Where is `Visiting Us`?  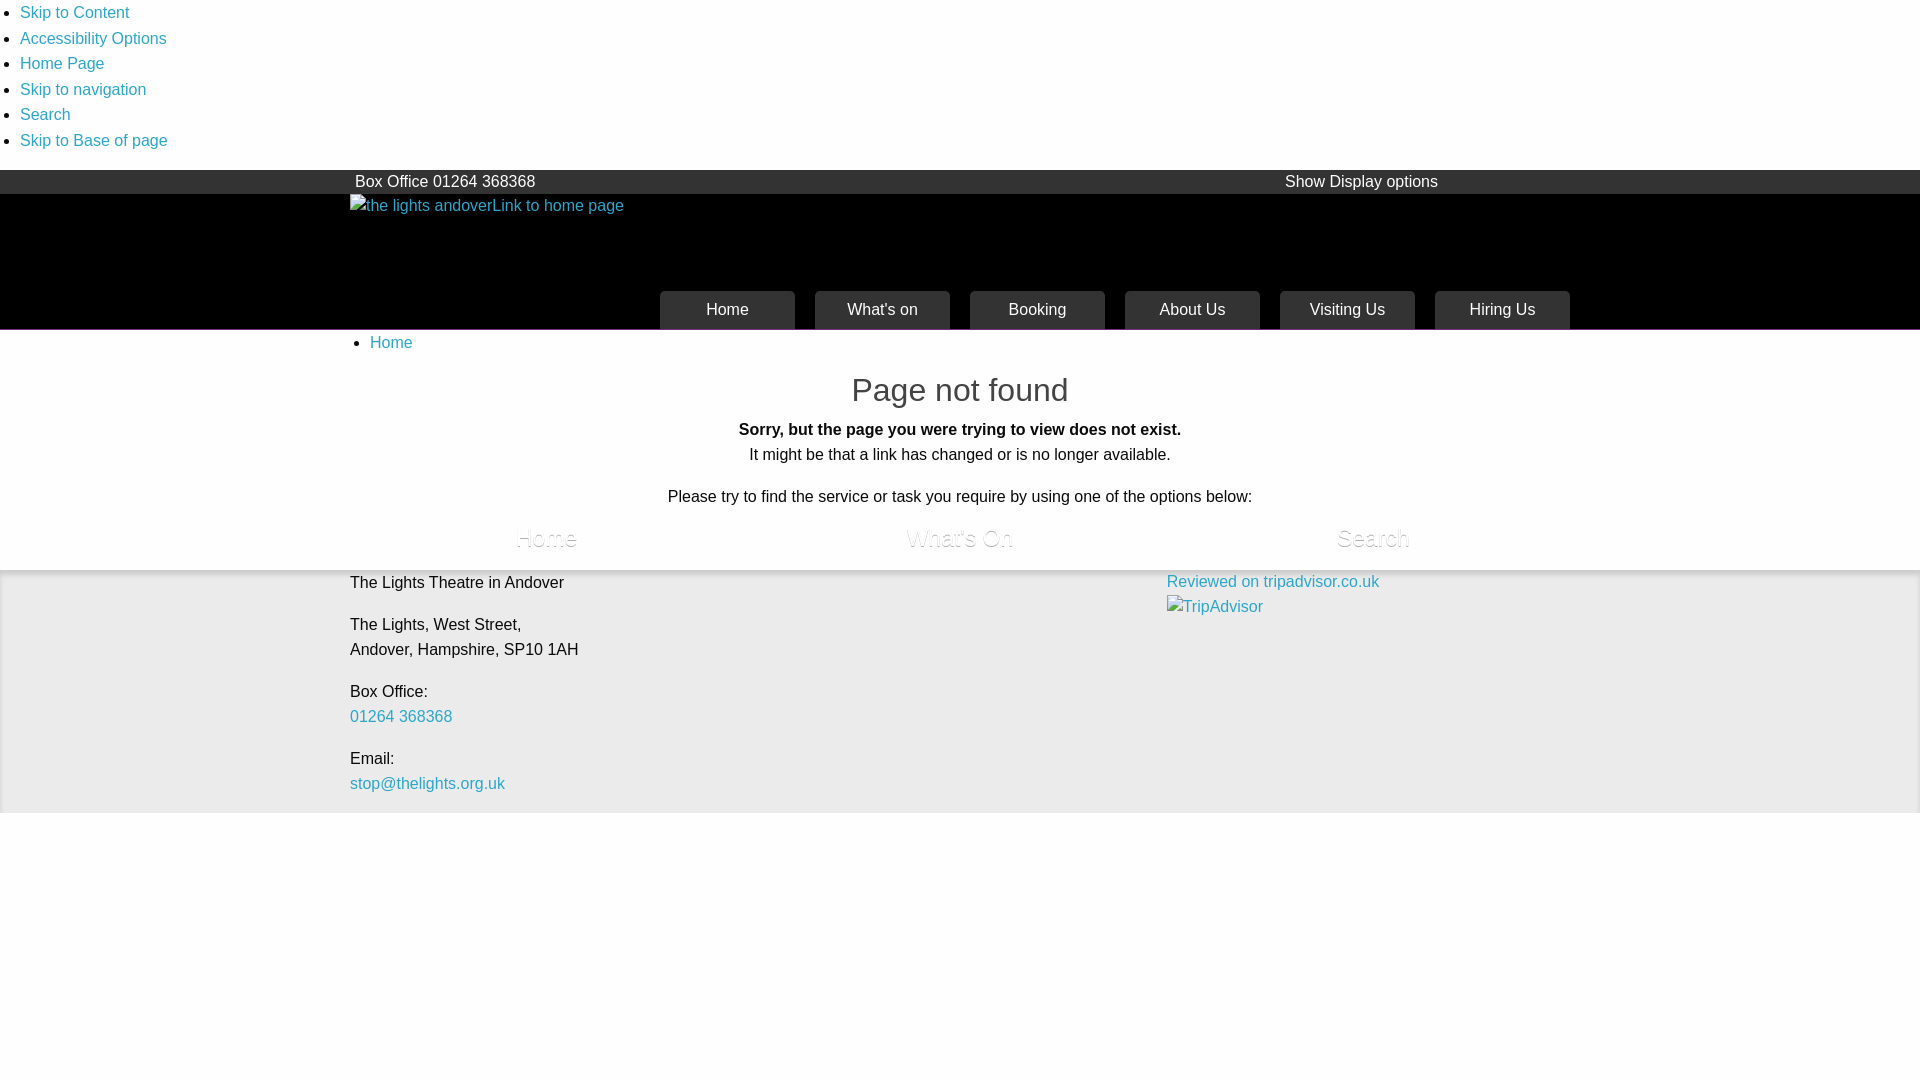
Visiting Us is located at coordinates (1348, 310).